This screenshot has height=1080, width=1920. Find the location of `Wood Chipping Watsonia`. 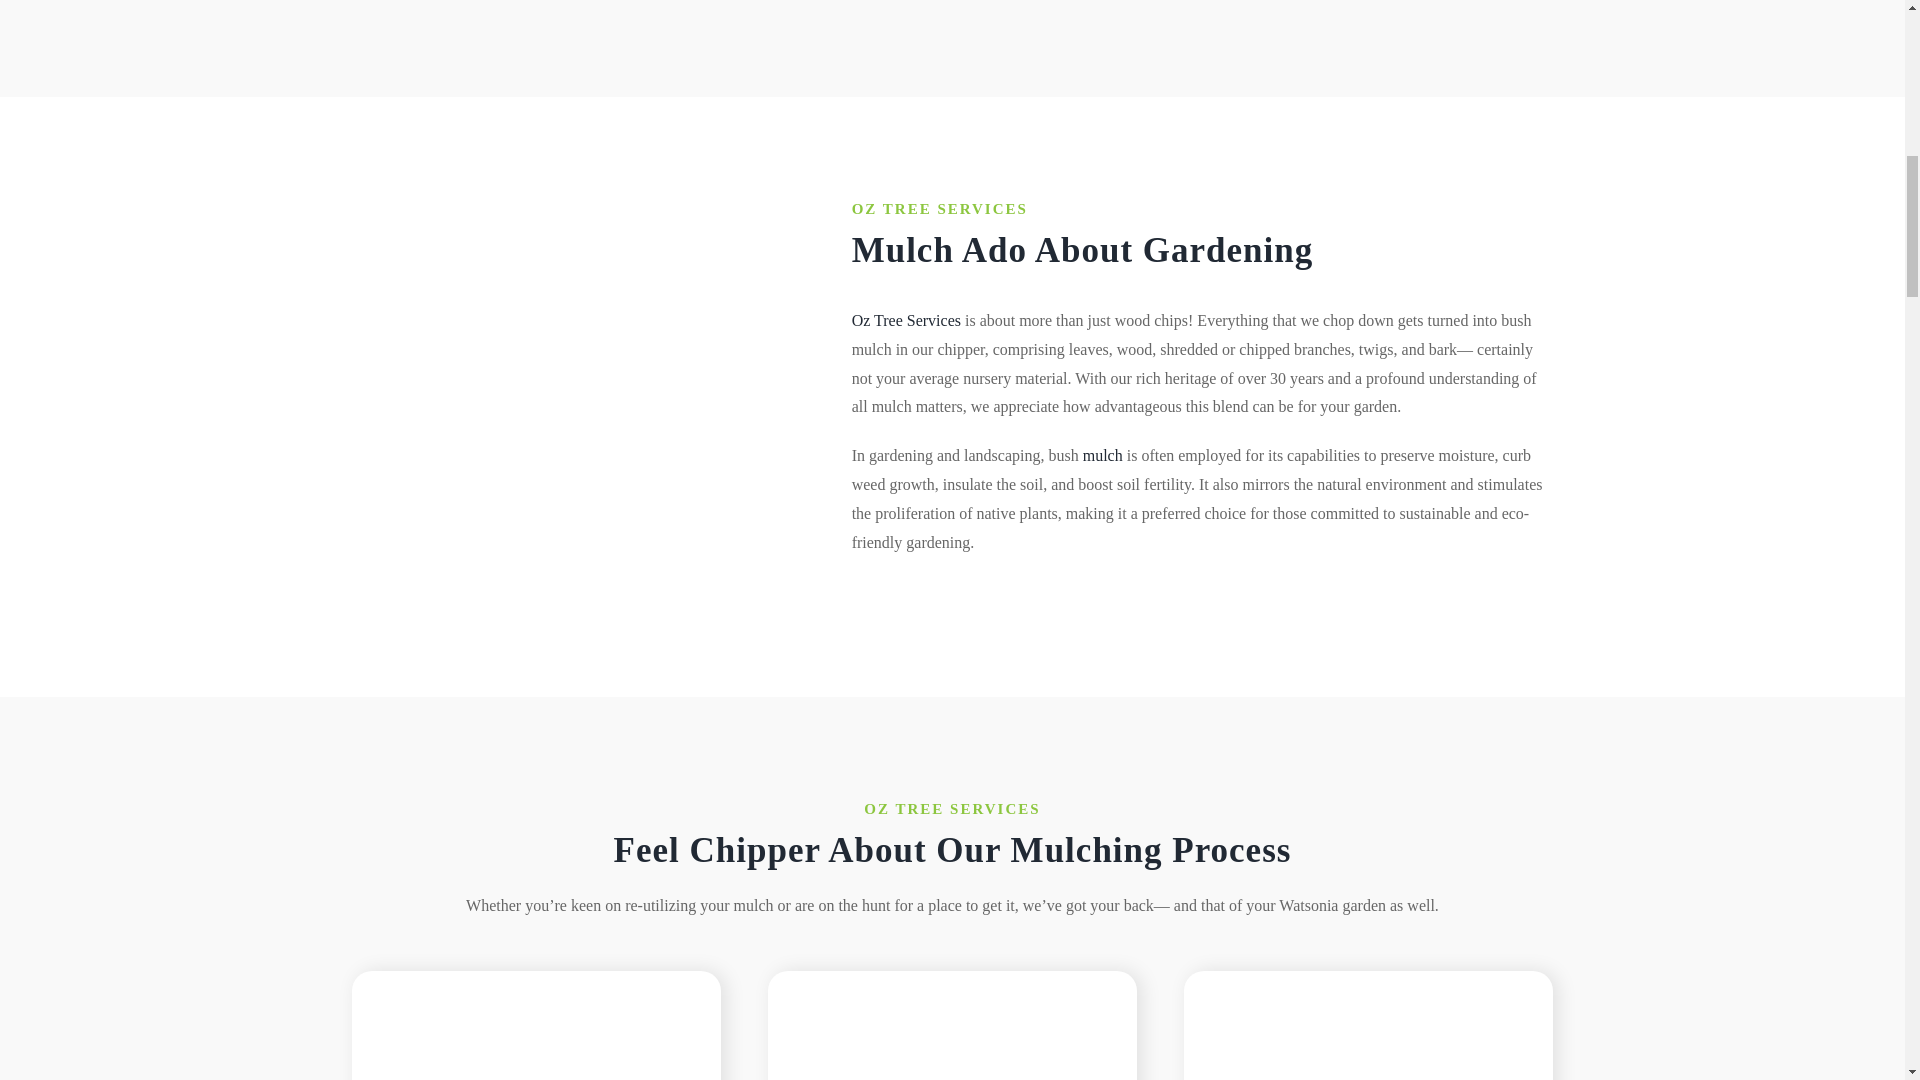

Wood Chipping Watsonia is located at coordinates (952, 1040).